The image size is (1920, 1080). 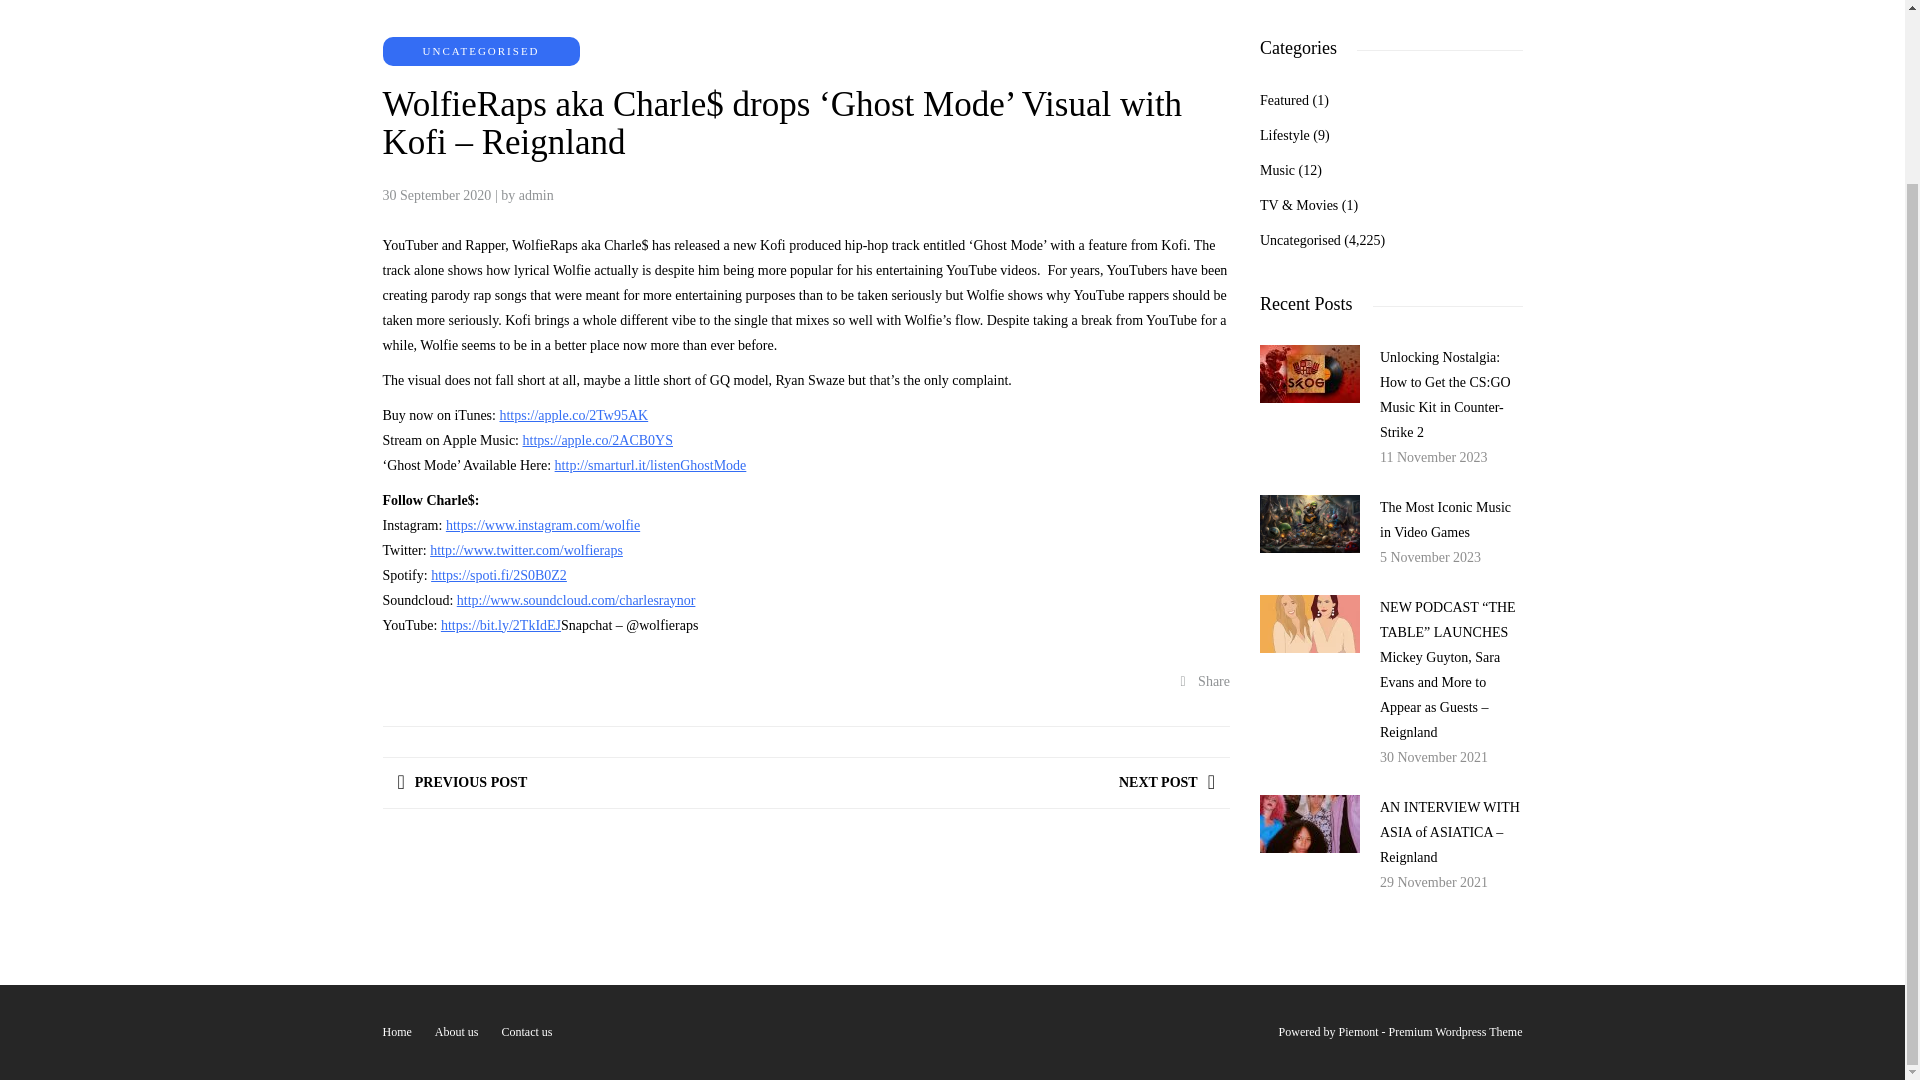 I want to click on Lifestyle, so click(x=1284, y=135).